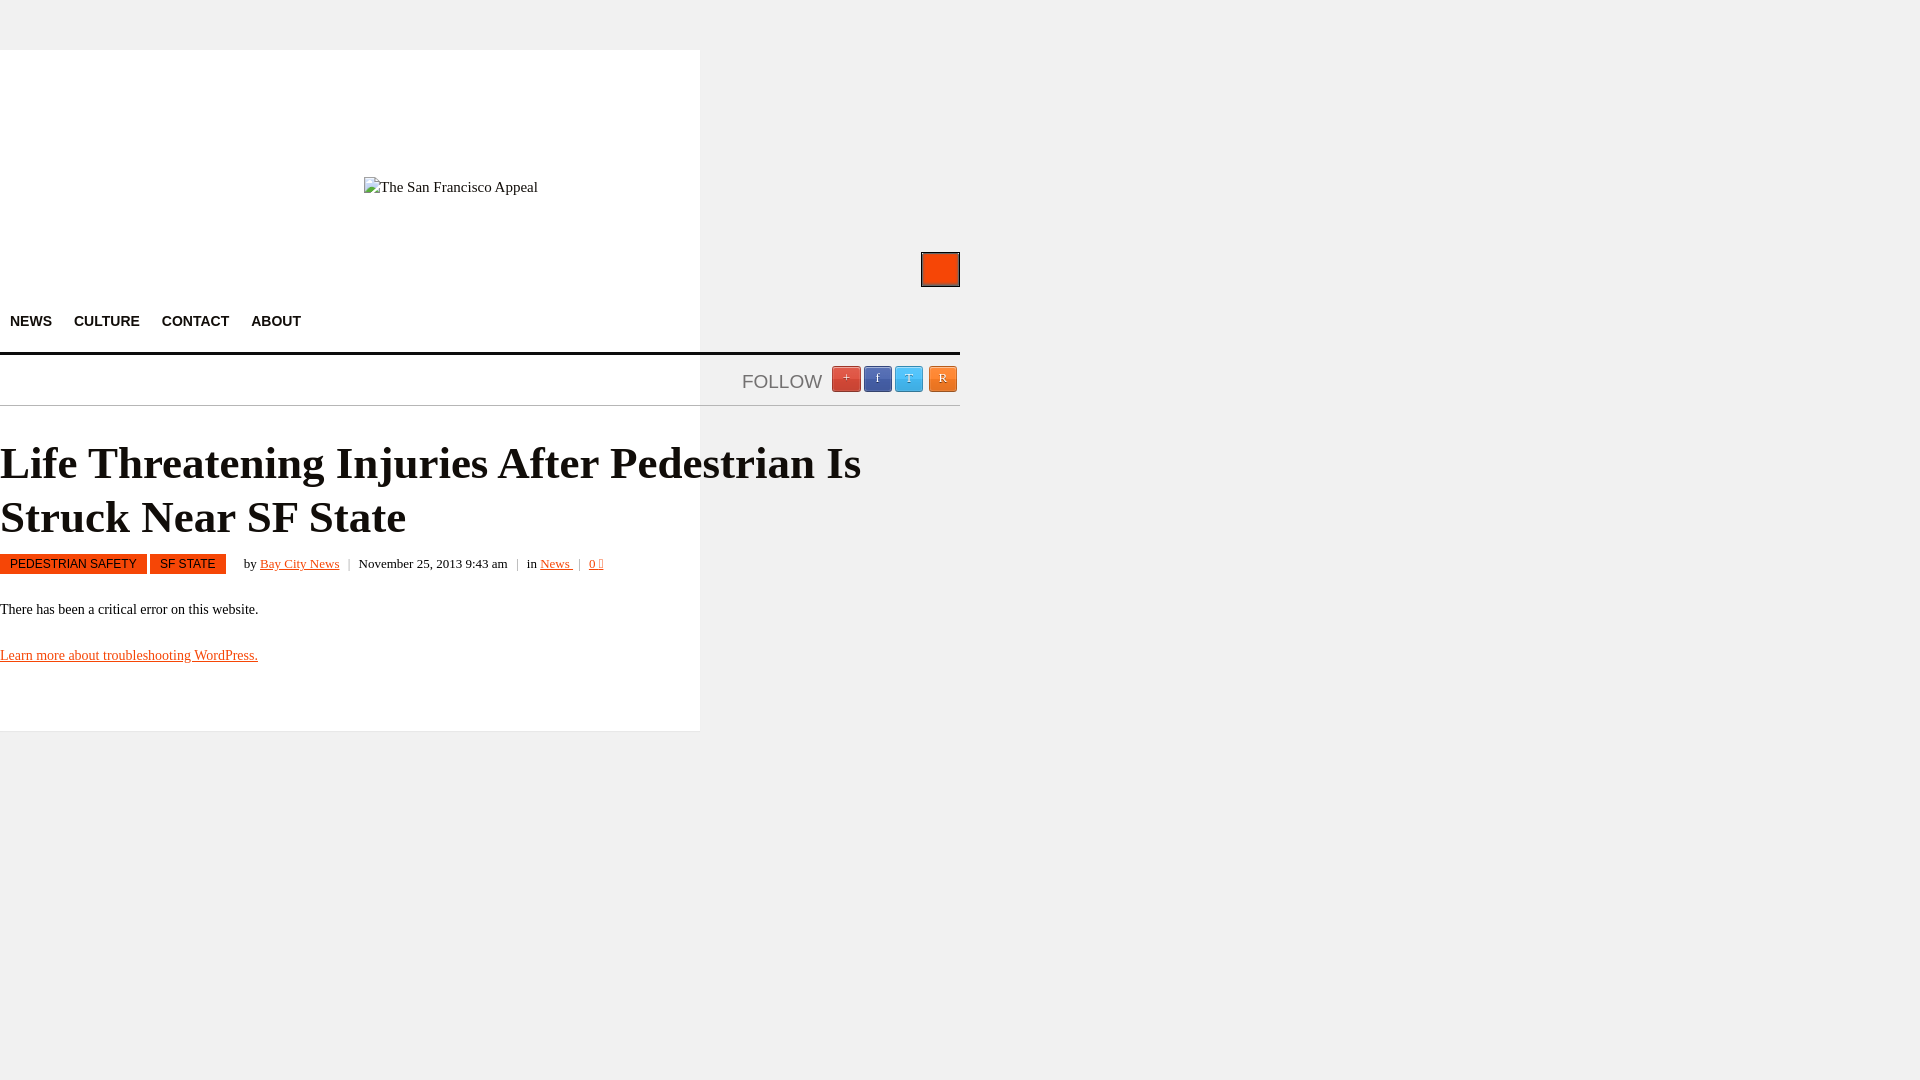 The width and height of the screenshot is (1920, 1080). I want to click on Bay City News, so click(299, 564).